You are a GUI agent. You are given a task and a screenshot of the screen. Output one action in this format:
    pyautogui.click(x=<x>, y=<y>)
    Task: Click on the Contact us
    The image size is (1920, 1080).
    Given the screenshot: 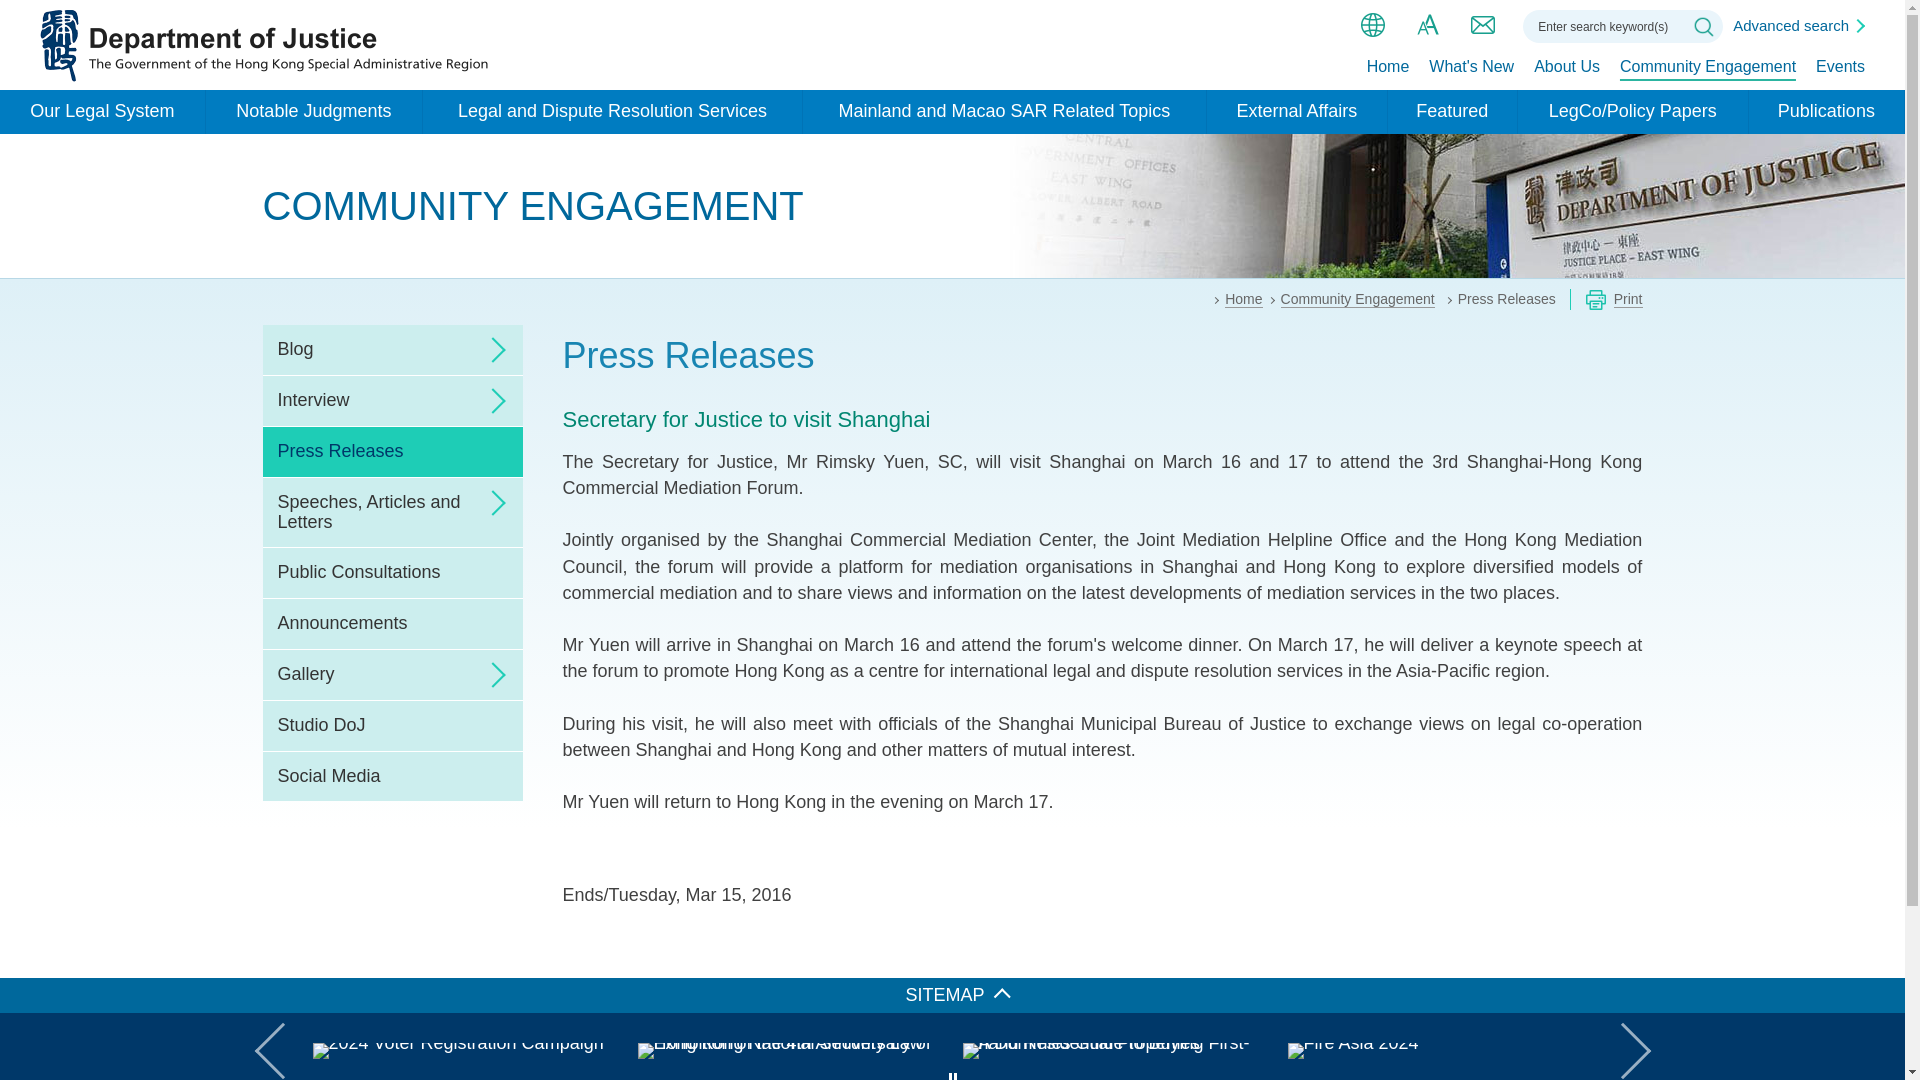 What is the action you would take?
    pyautogui.click(x=1482, y=24)
    